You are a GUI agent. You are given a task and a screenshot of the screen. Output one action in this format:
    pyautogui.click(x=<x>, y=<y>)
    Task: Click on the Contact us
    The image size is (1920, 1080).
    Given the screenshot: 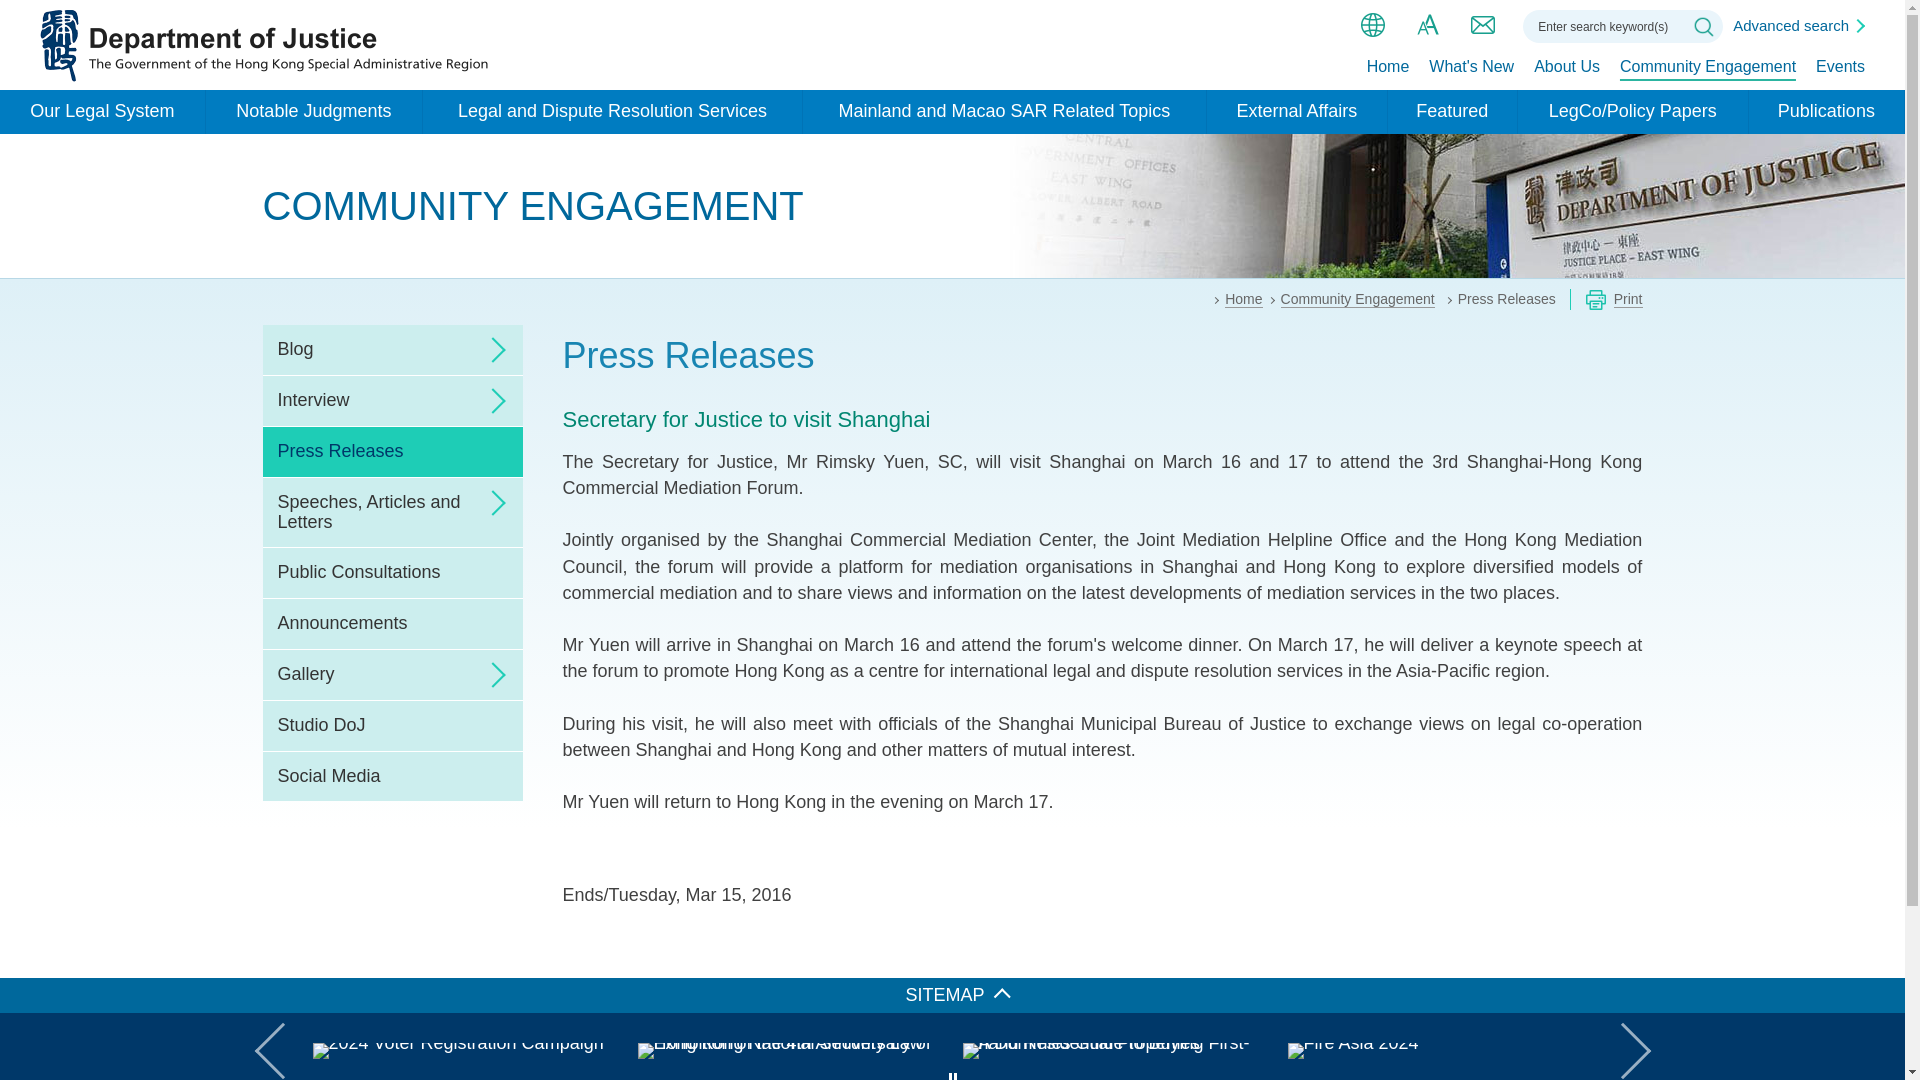 What is the action you would take?
    pyautogui.click(x=1482, y=24)
    